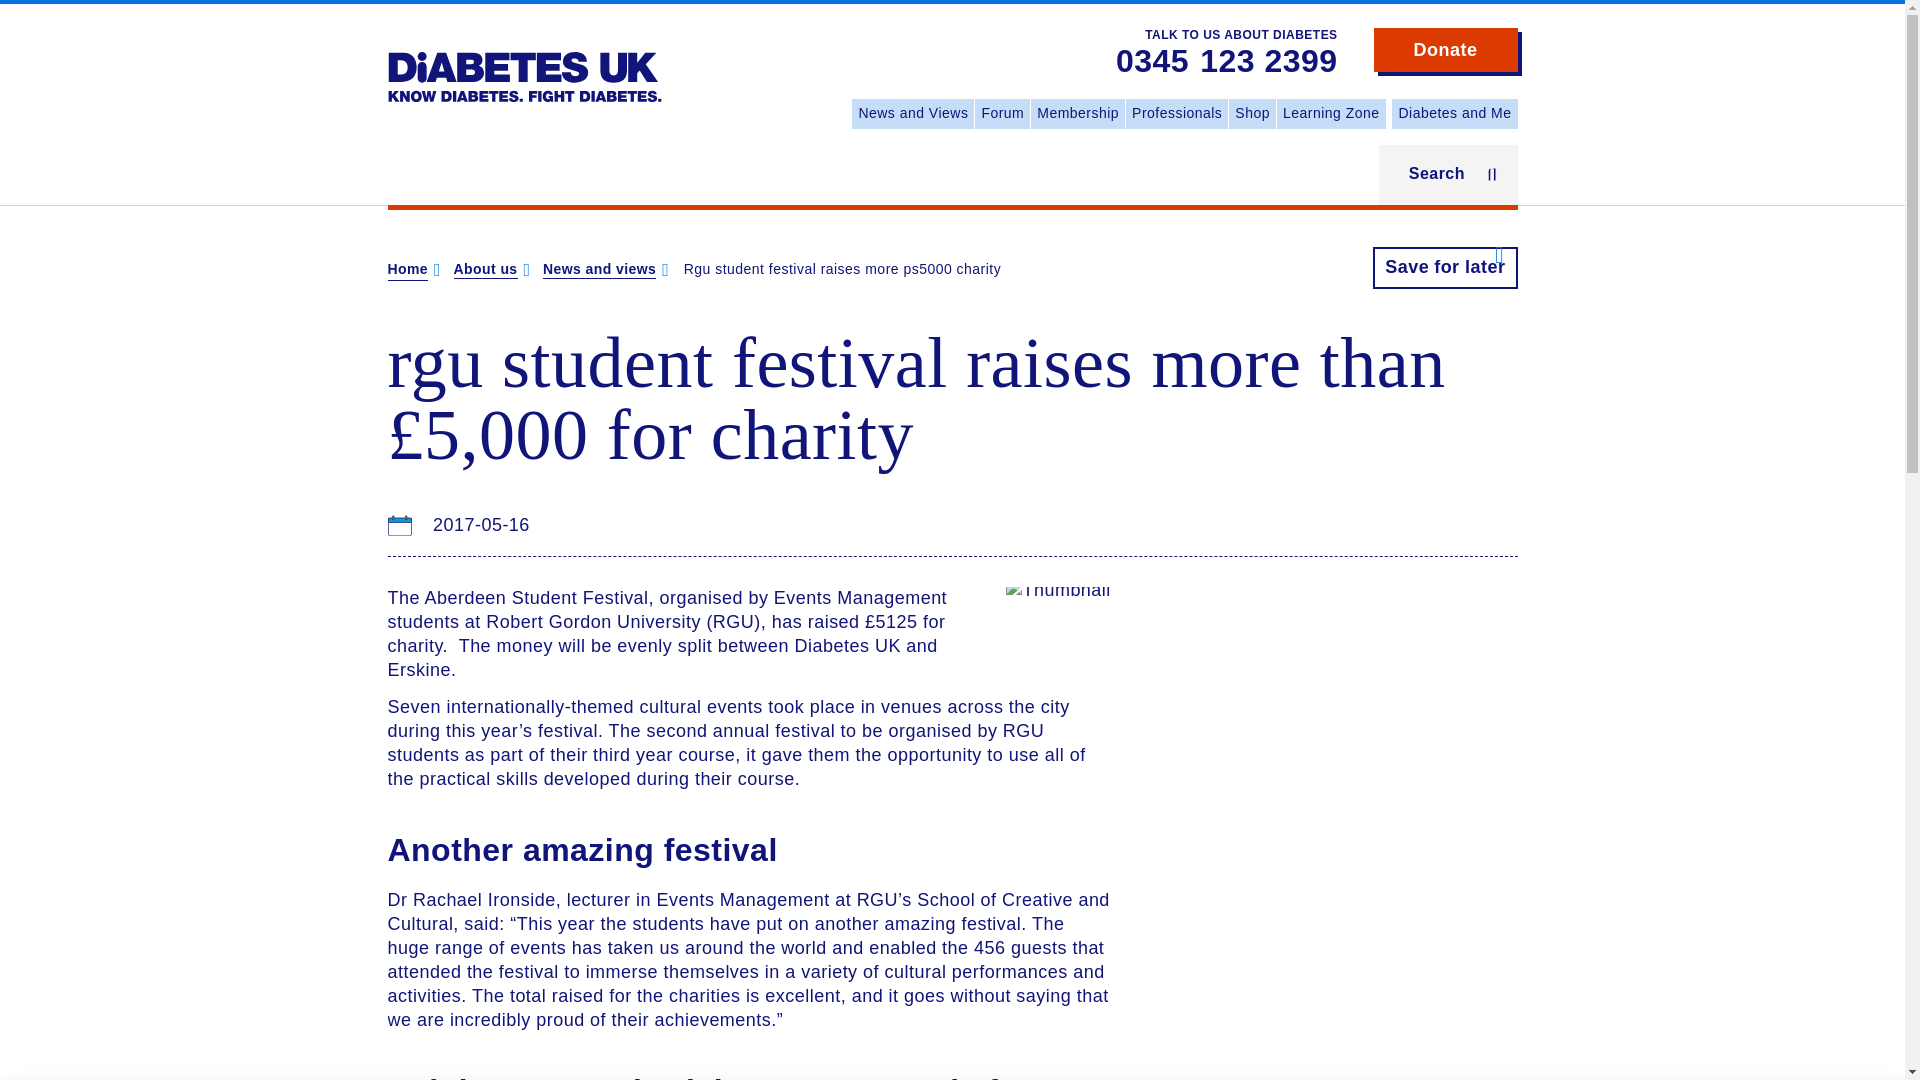 The height and width of the screenshot is (1080, 1920). What do you see at coordinates (912, 114) in the screenshot?
I see `News and Views` at bounding box center [912, 114].